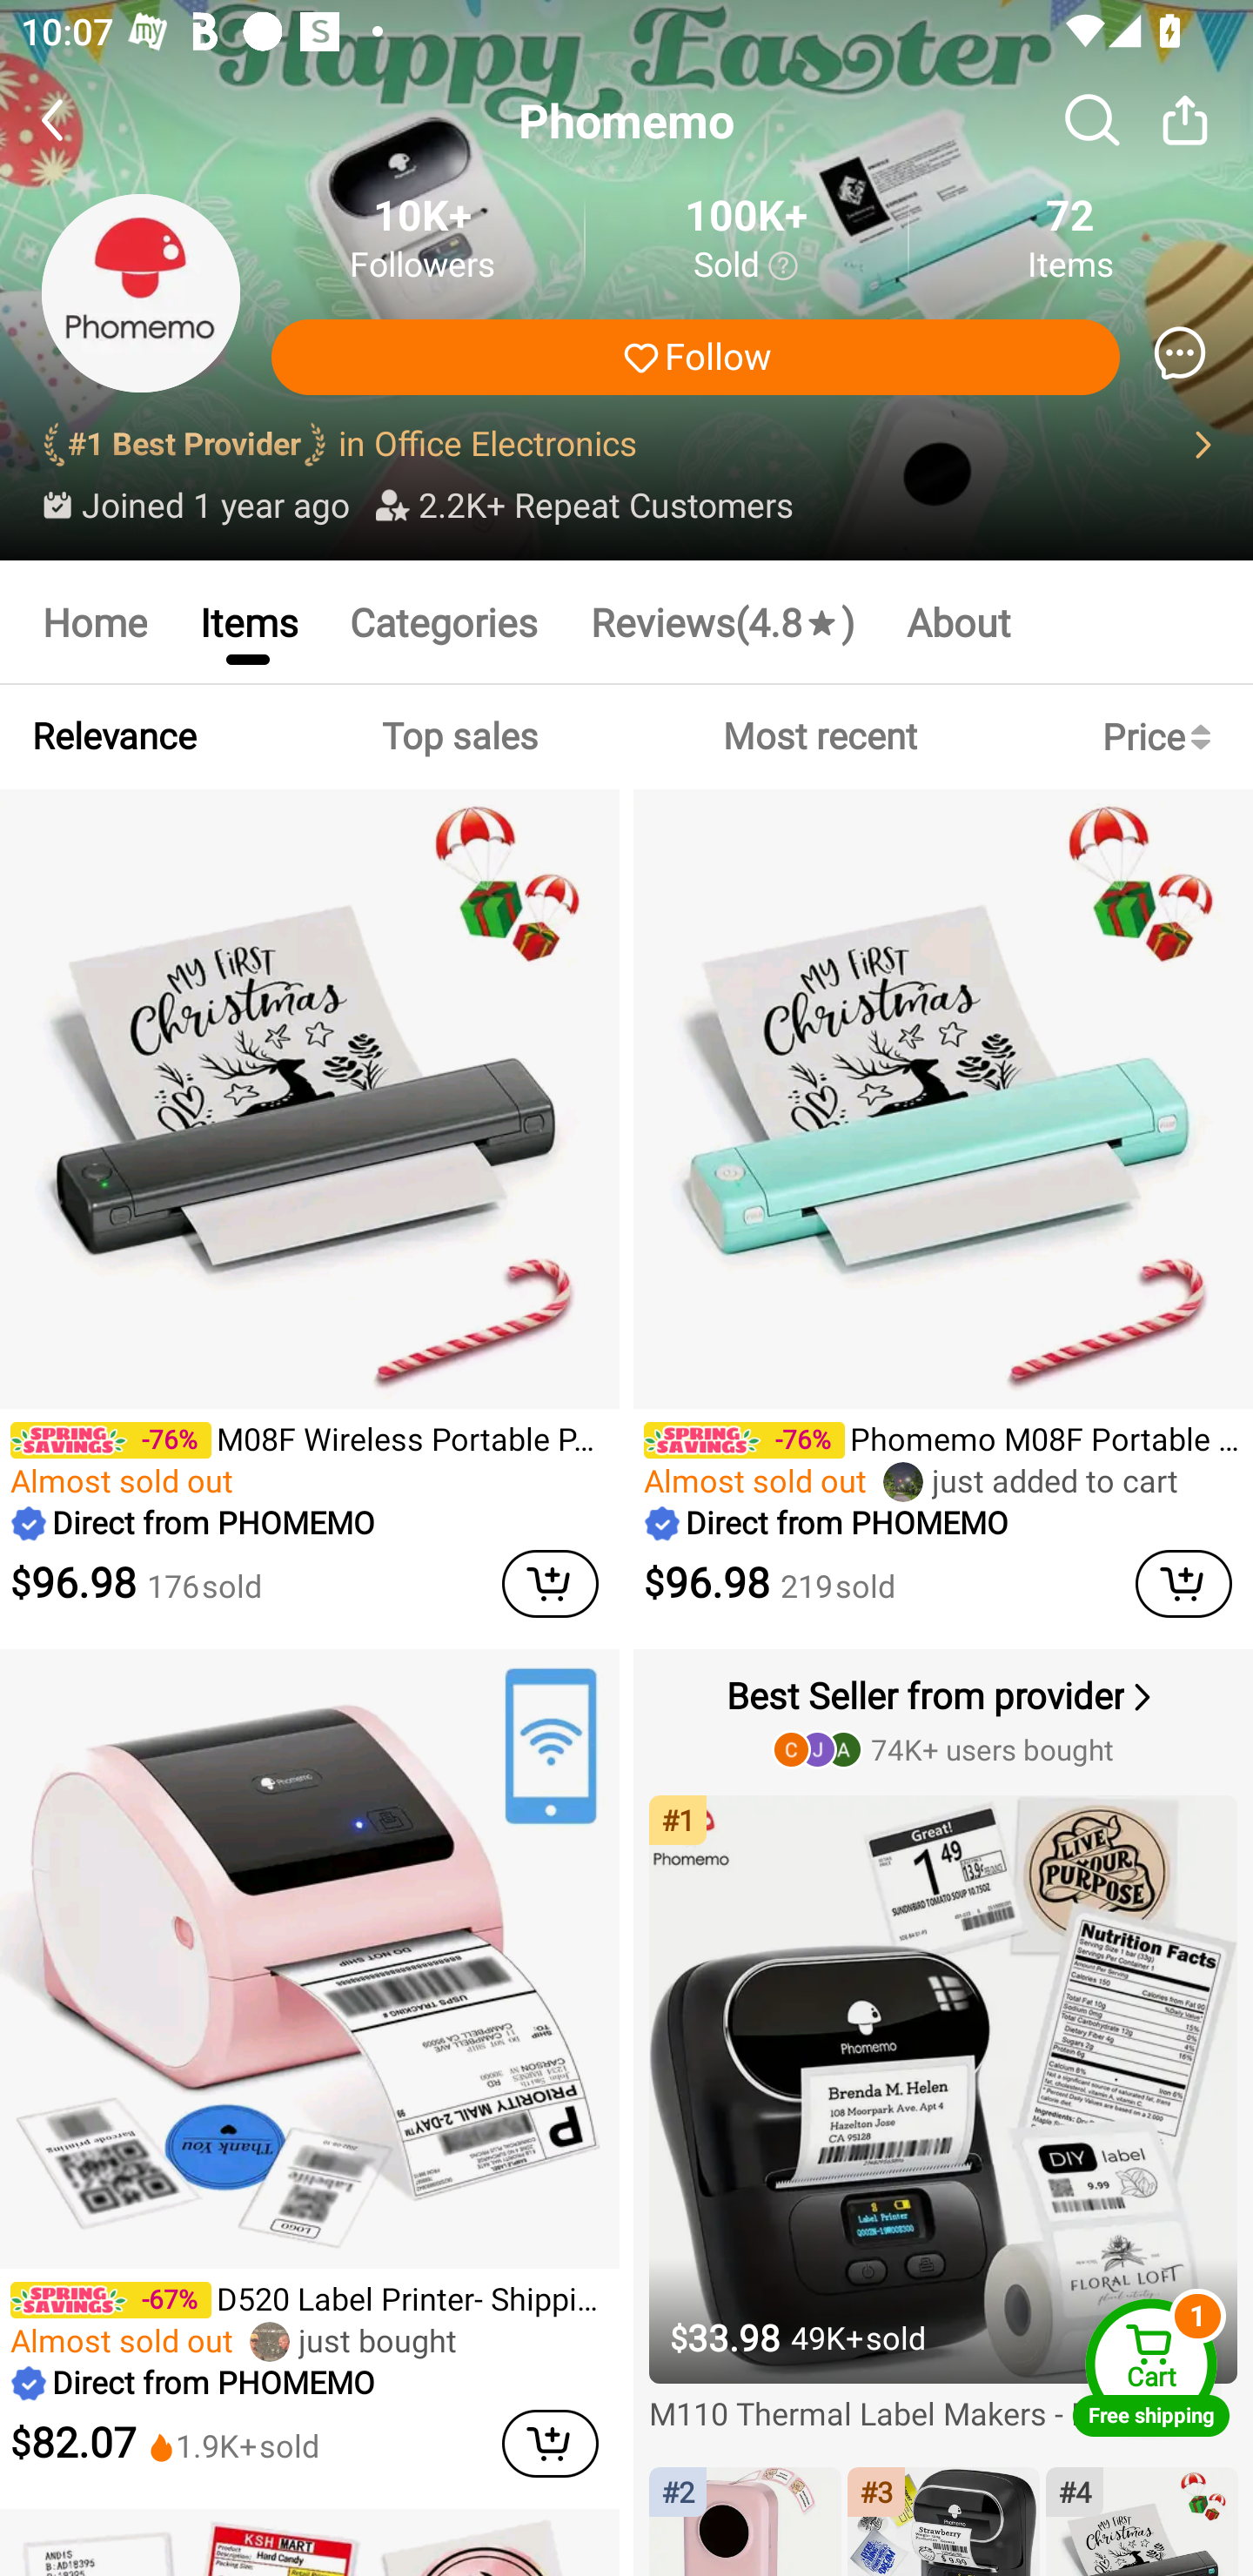 The height and width of the screenshot is (2576, 1253). What do you see at coordinates (959, 621) in the screenshot?
I see `About` at bounding box center [959, 621].